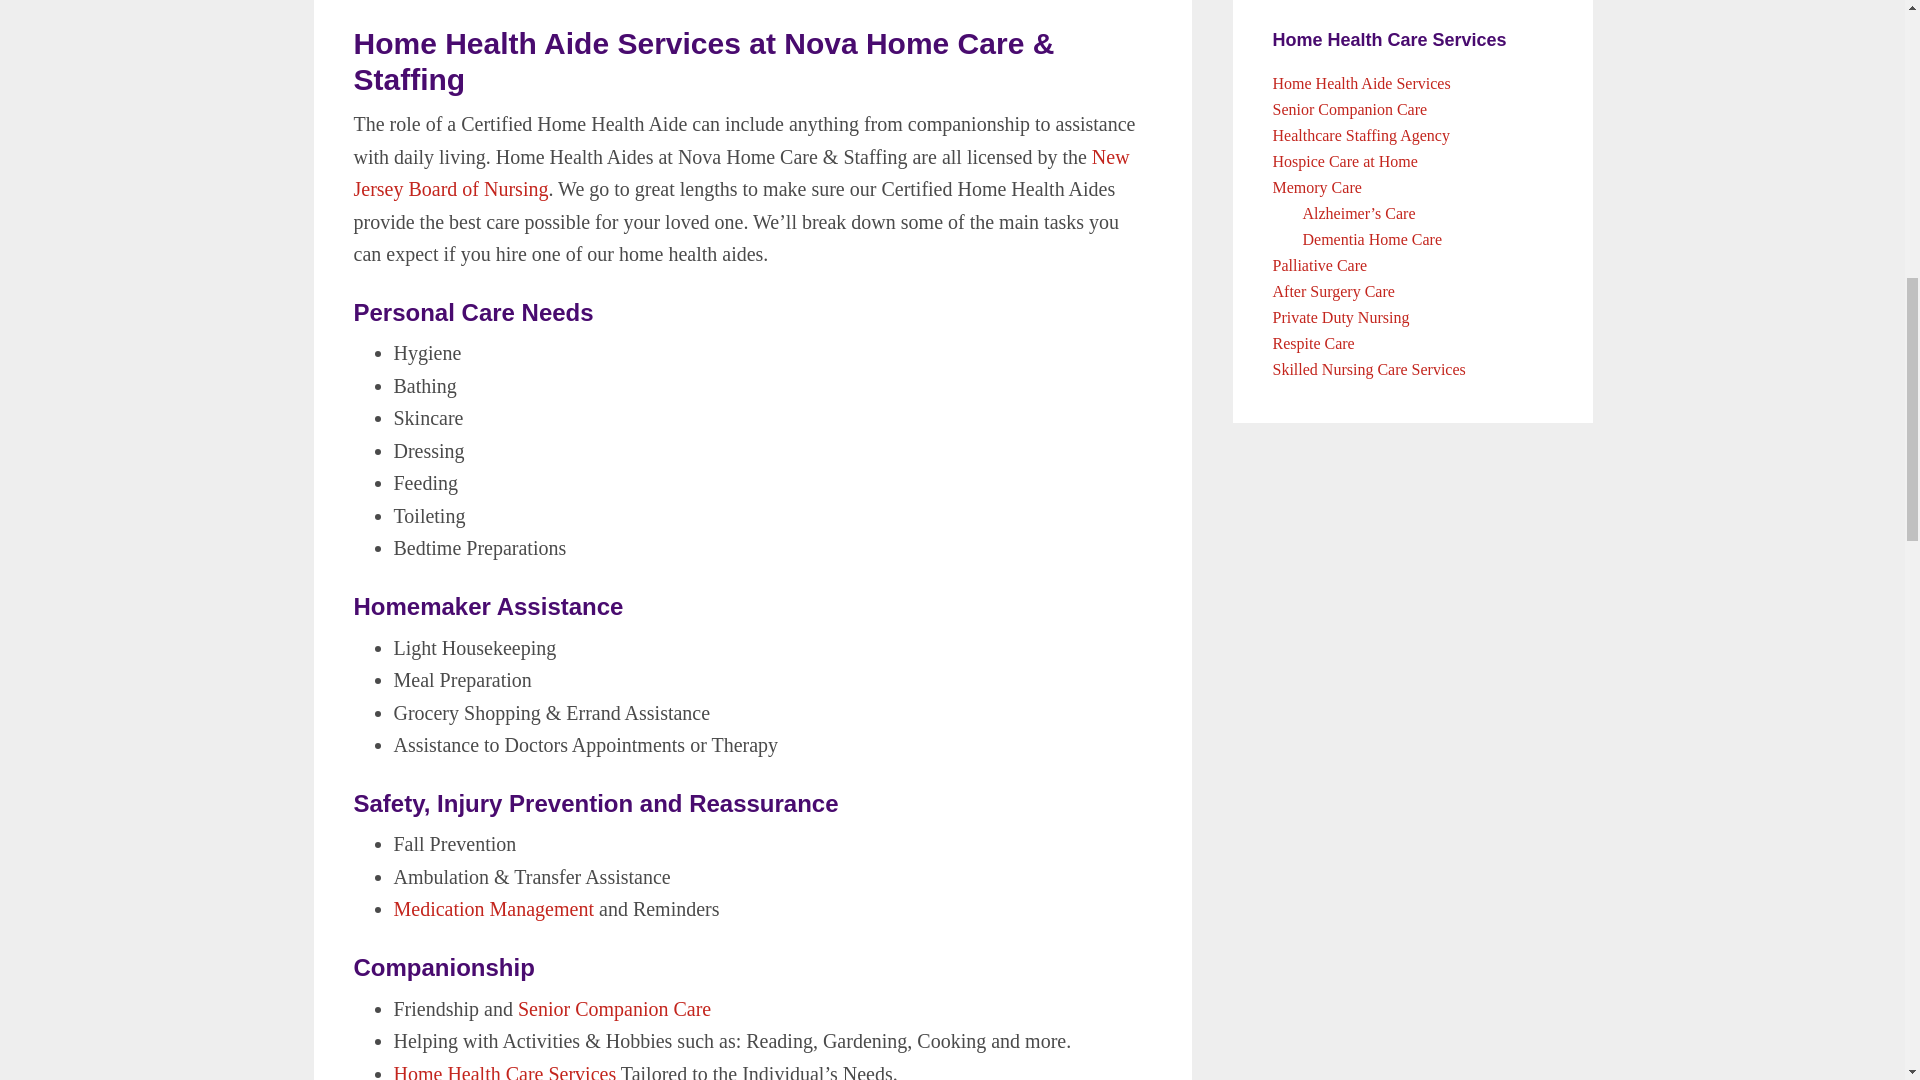 The image size is (1920, 1080). I want to click on Home Health Care Services, so click(504, 1071).